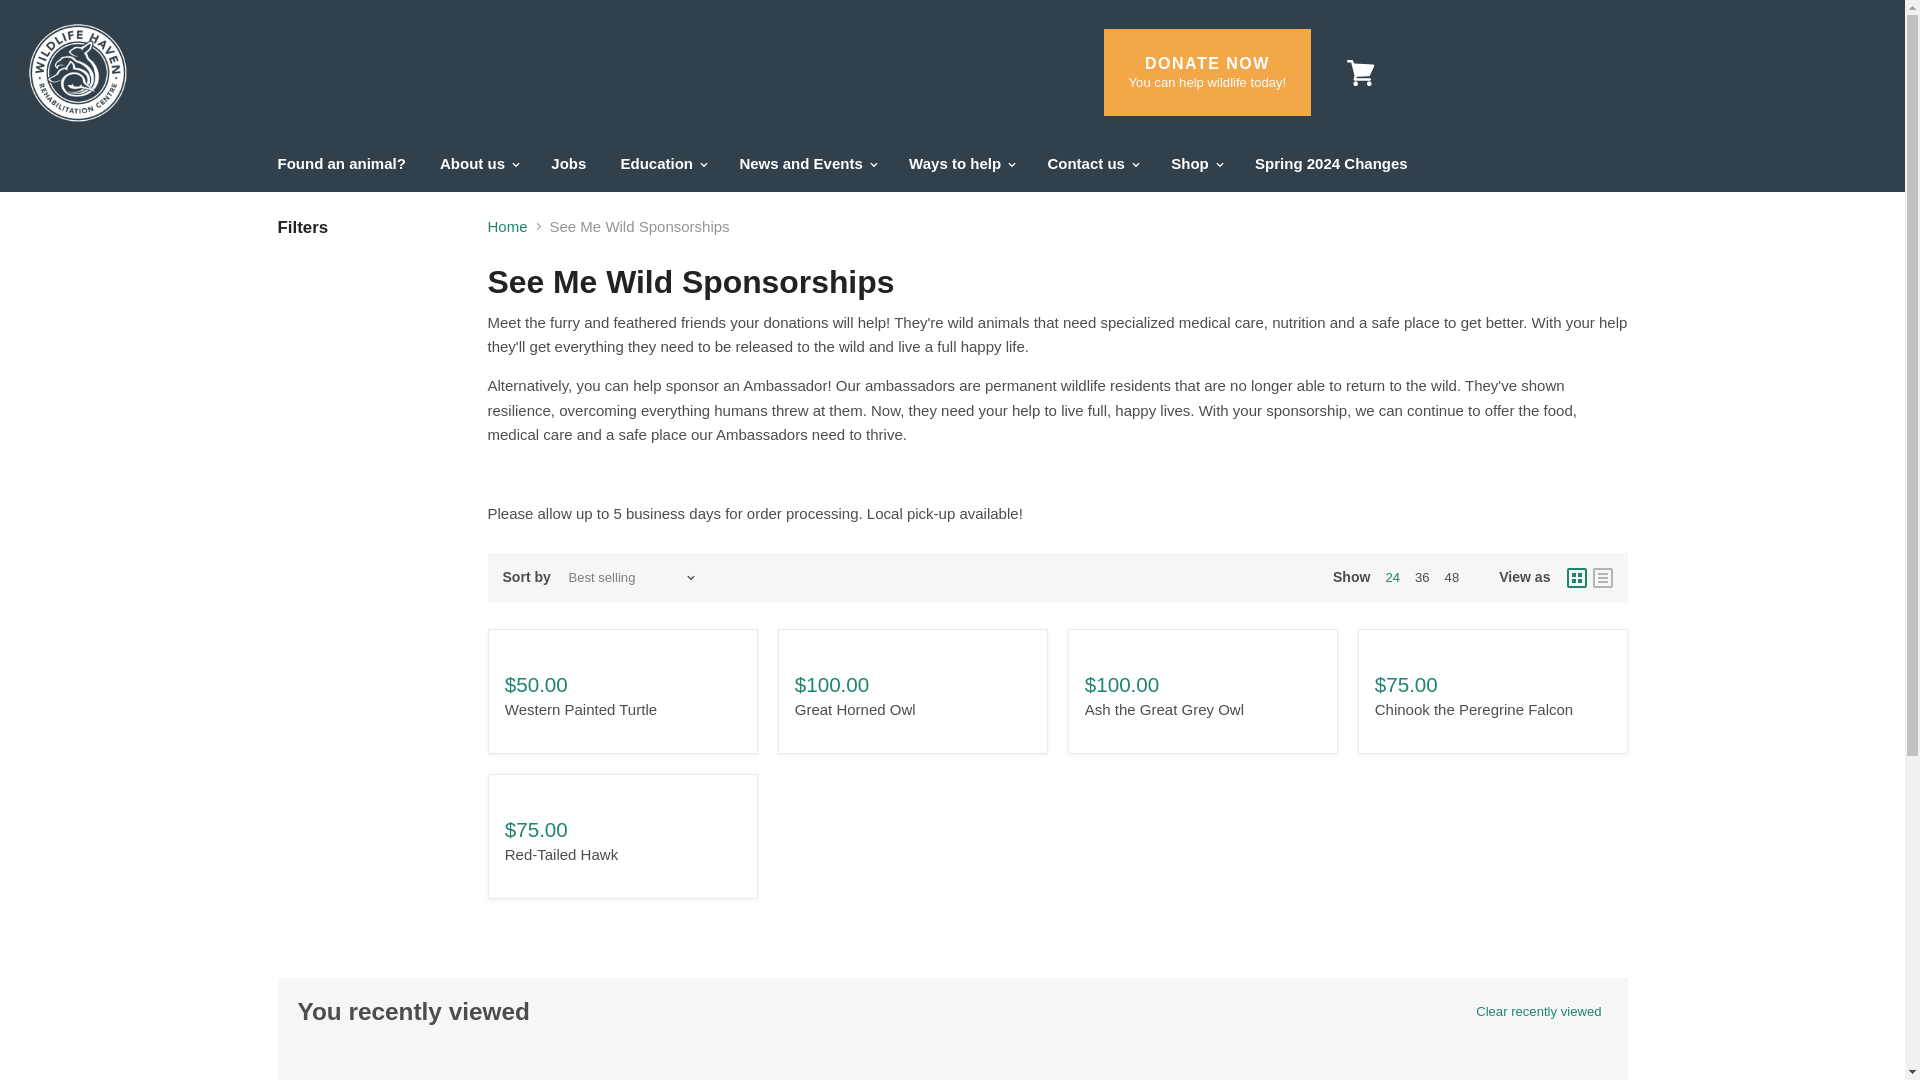 The width and height of the screenshot is (1920, 1080). Describe the element at coordinates (1092, 162) in the screenshot. I see `Contact us` at that location.